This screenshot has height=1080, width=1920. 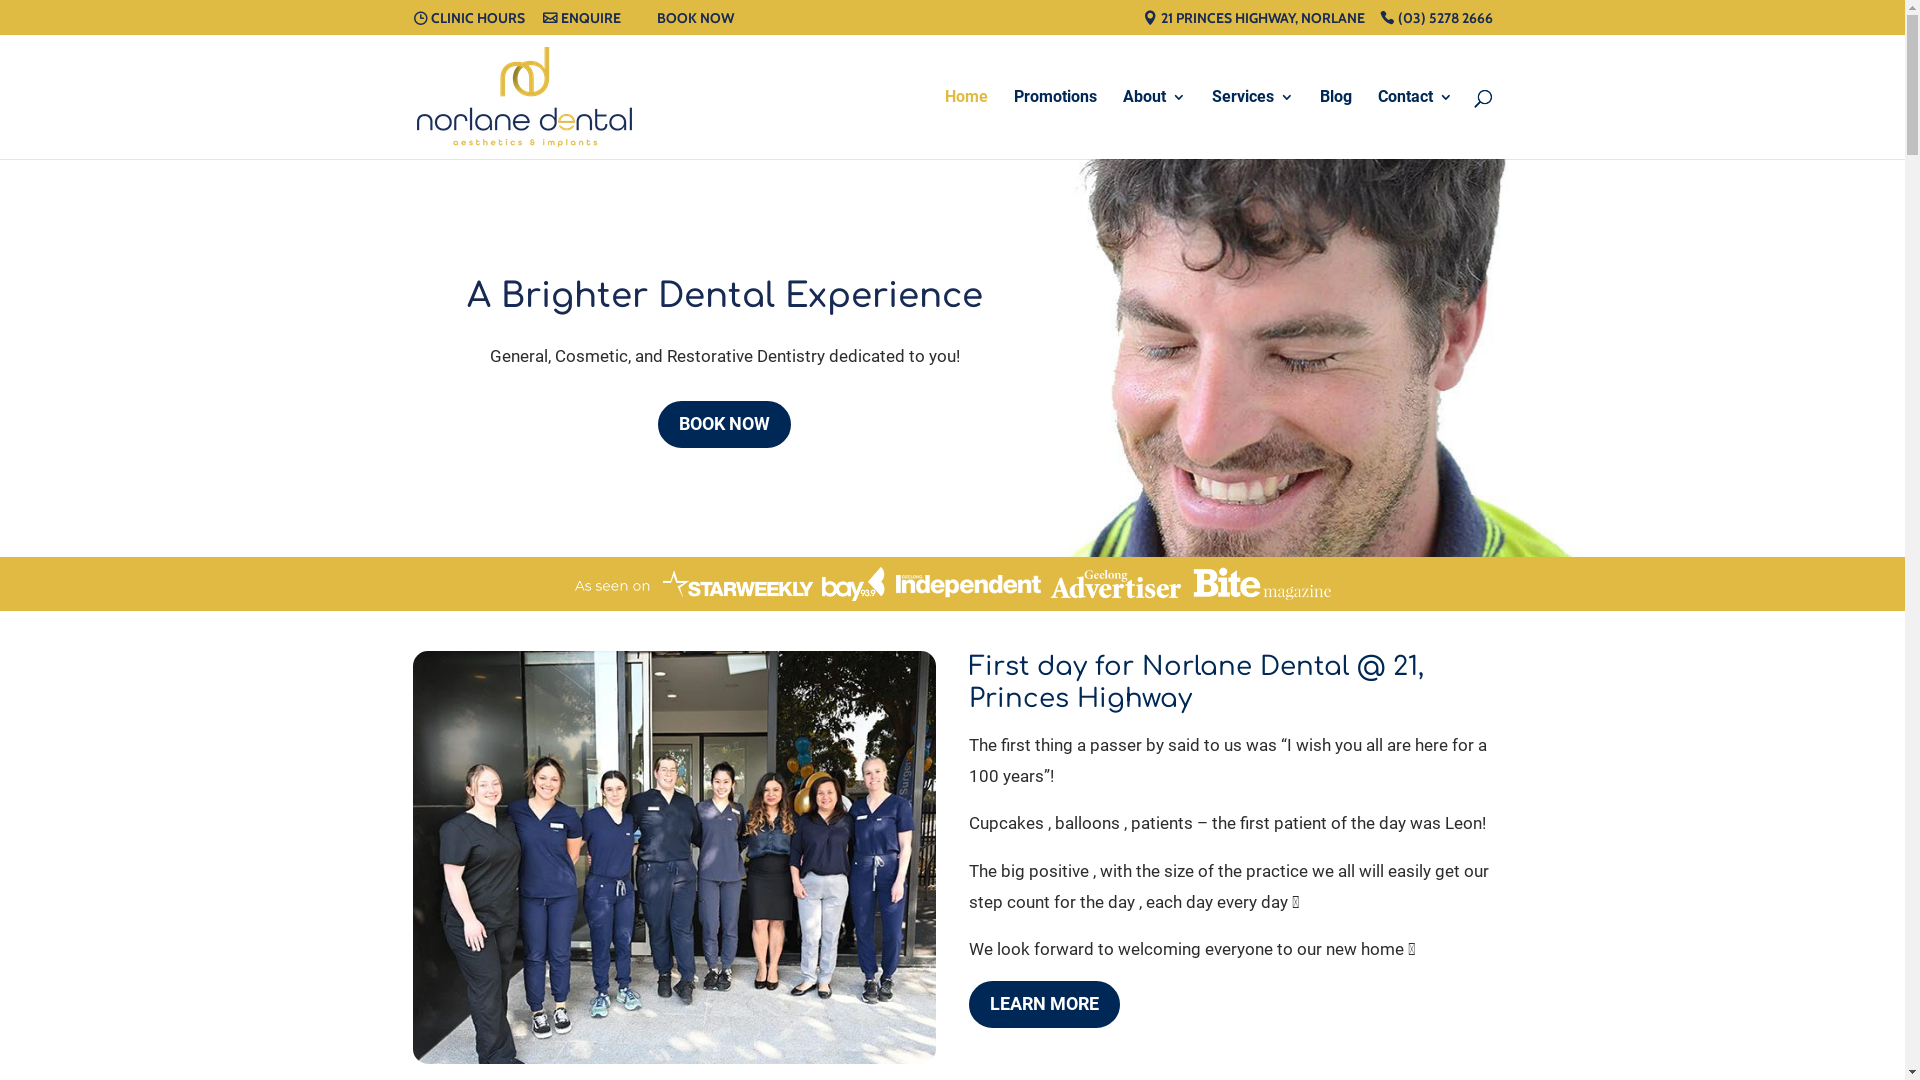 What do you see at coordinates (581, 22) in the screenshot?
I see `ENQUIRE` at bounding box center [581, 22].